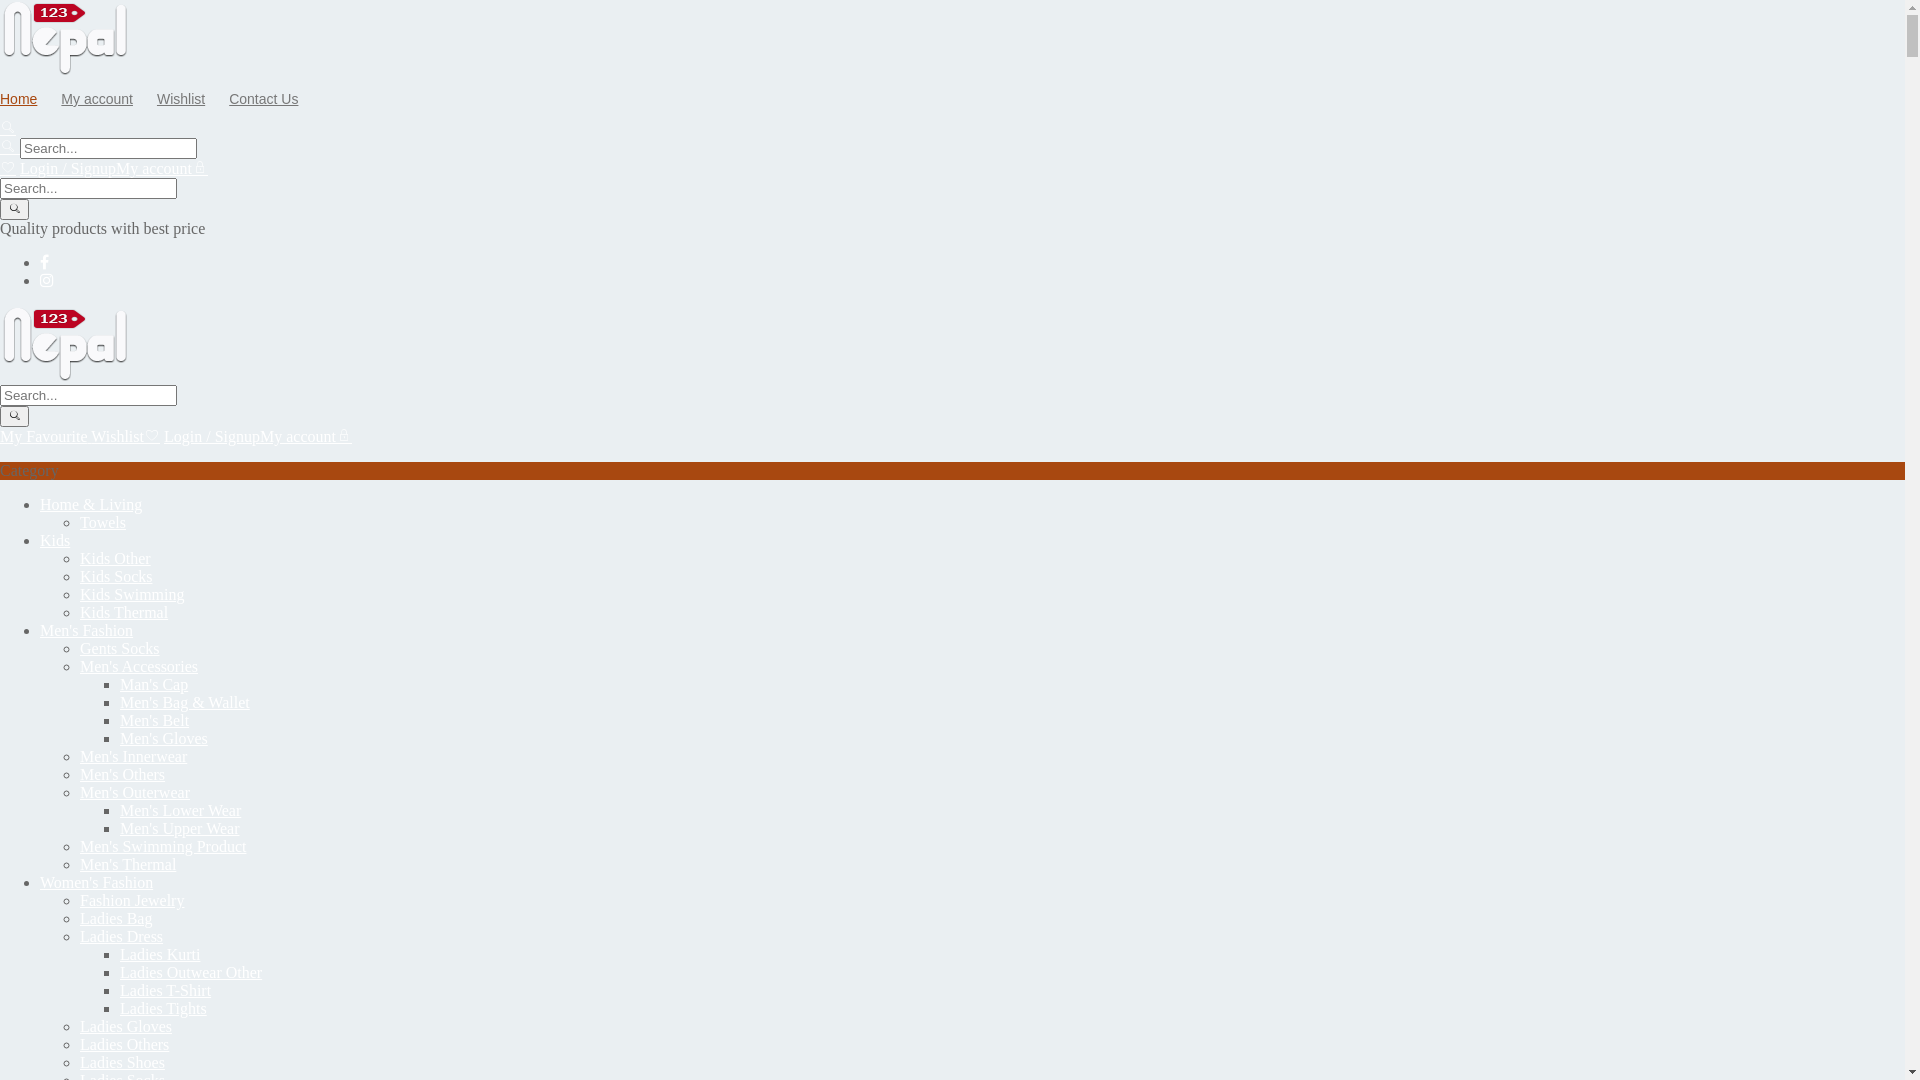 Image resolution: width=1920 pixels, height=1080 pixels. Describe the element at coordinates (88, 395) in the screenshot. I see `Search` at that location.